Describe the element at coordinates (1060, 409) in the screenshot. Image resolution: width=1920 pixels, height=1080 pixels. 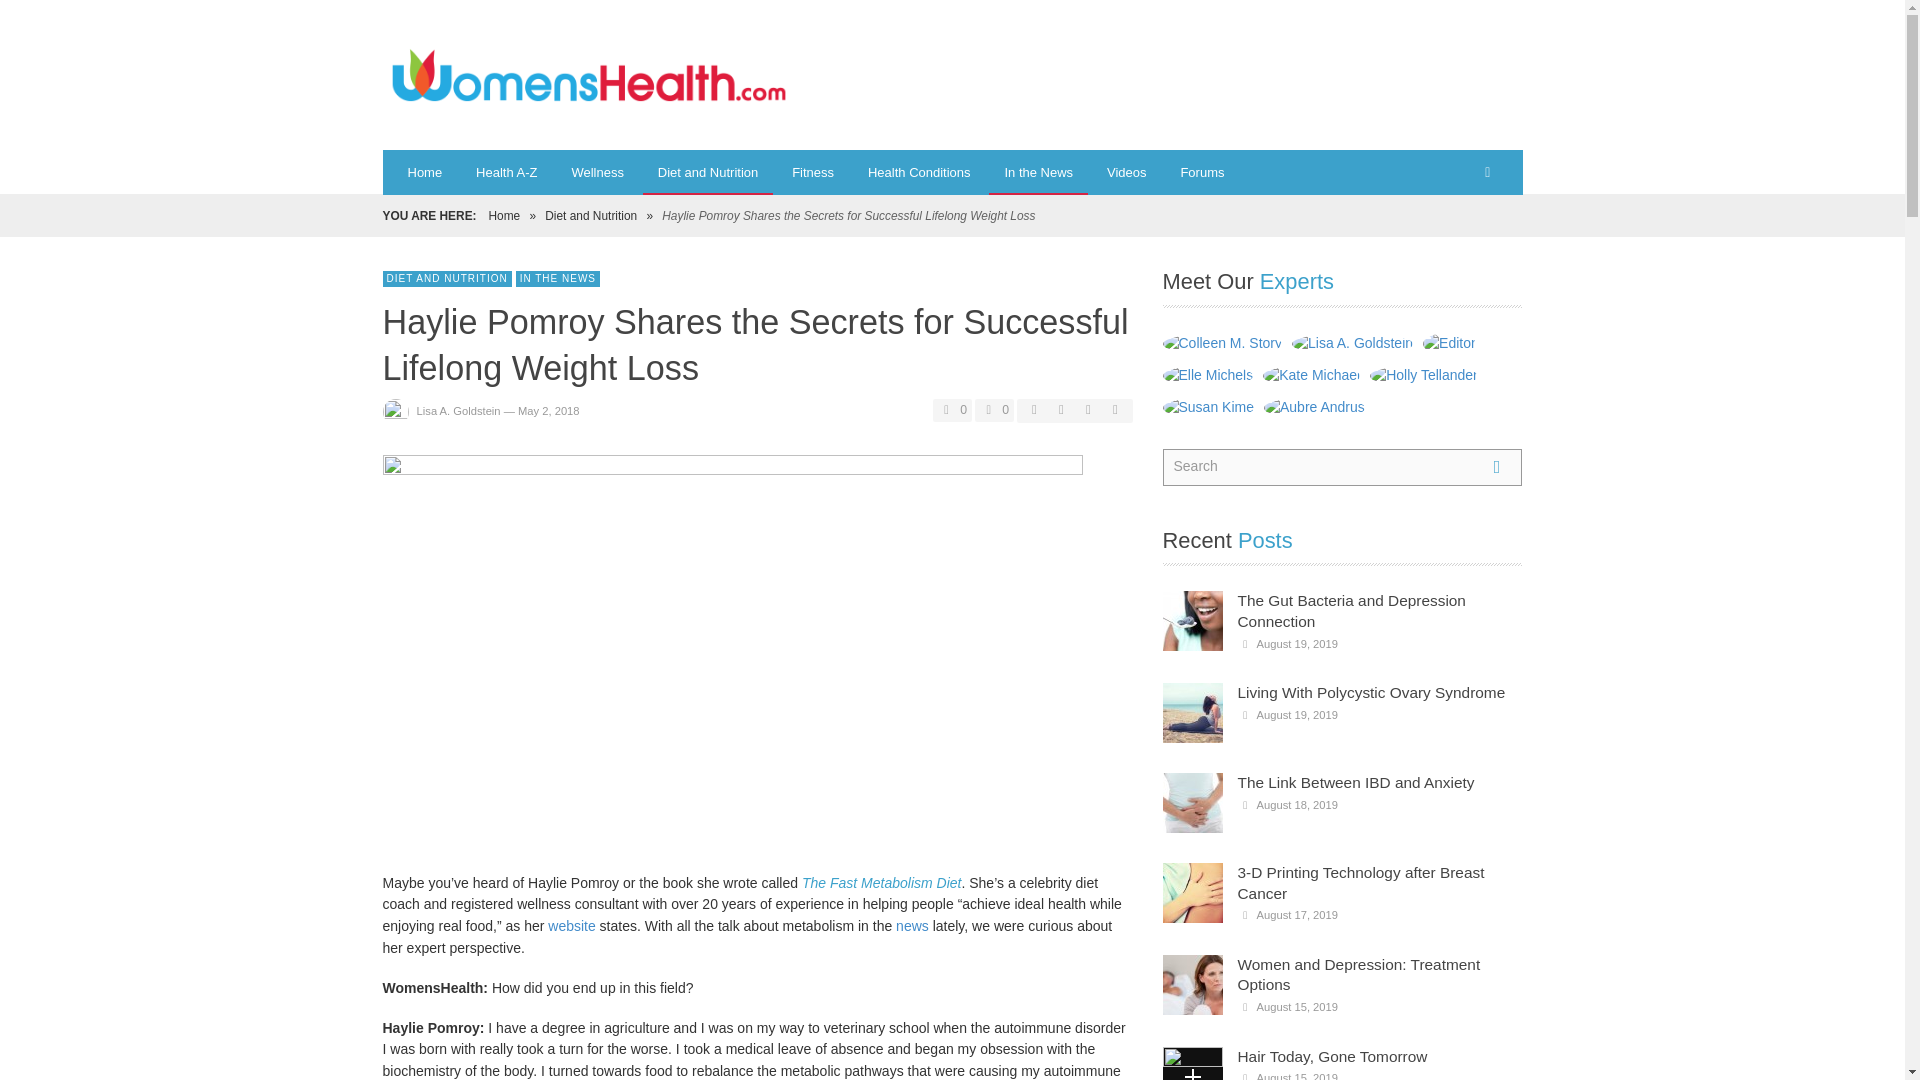
I see `Share on Twitter` at that location.